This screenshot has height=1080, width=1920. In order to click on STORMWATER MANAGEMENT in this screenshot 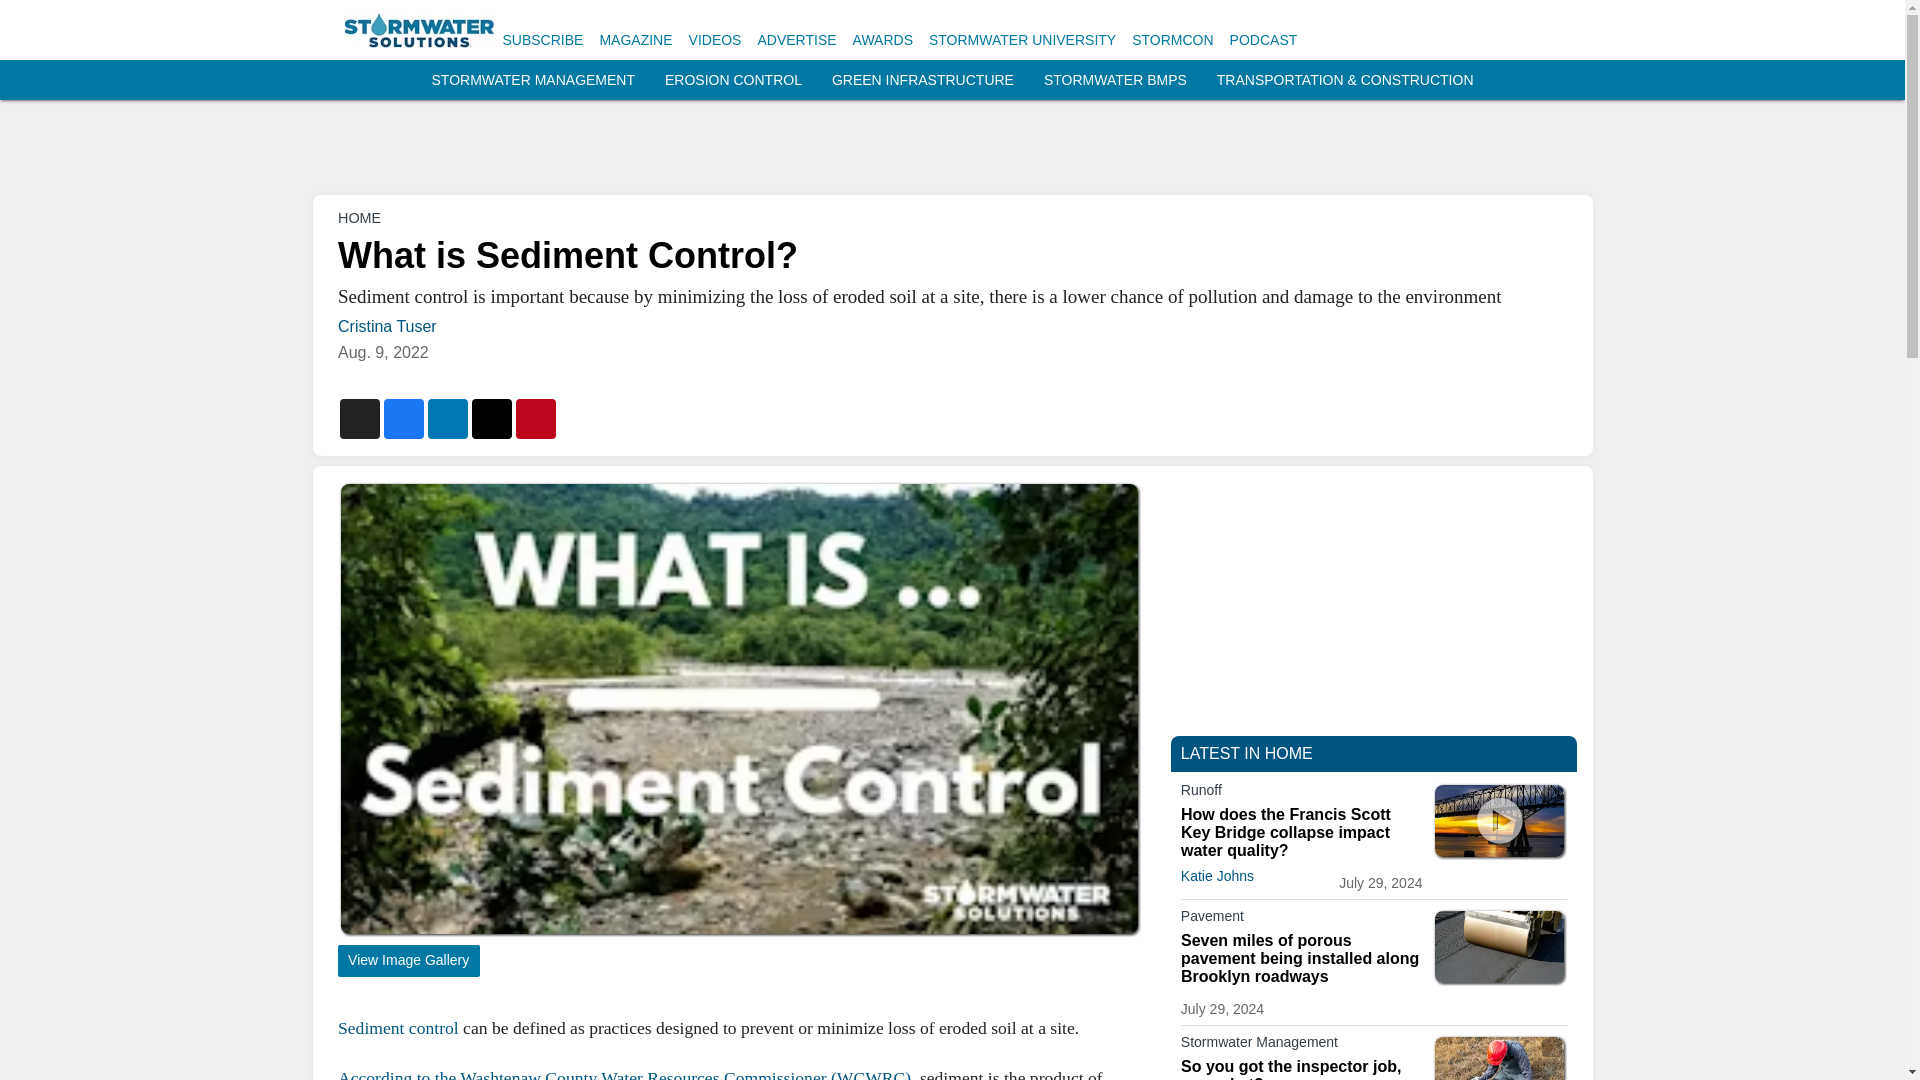, I will do `click(534, 80)`.